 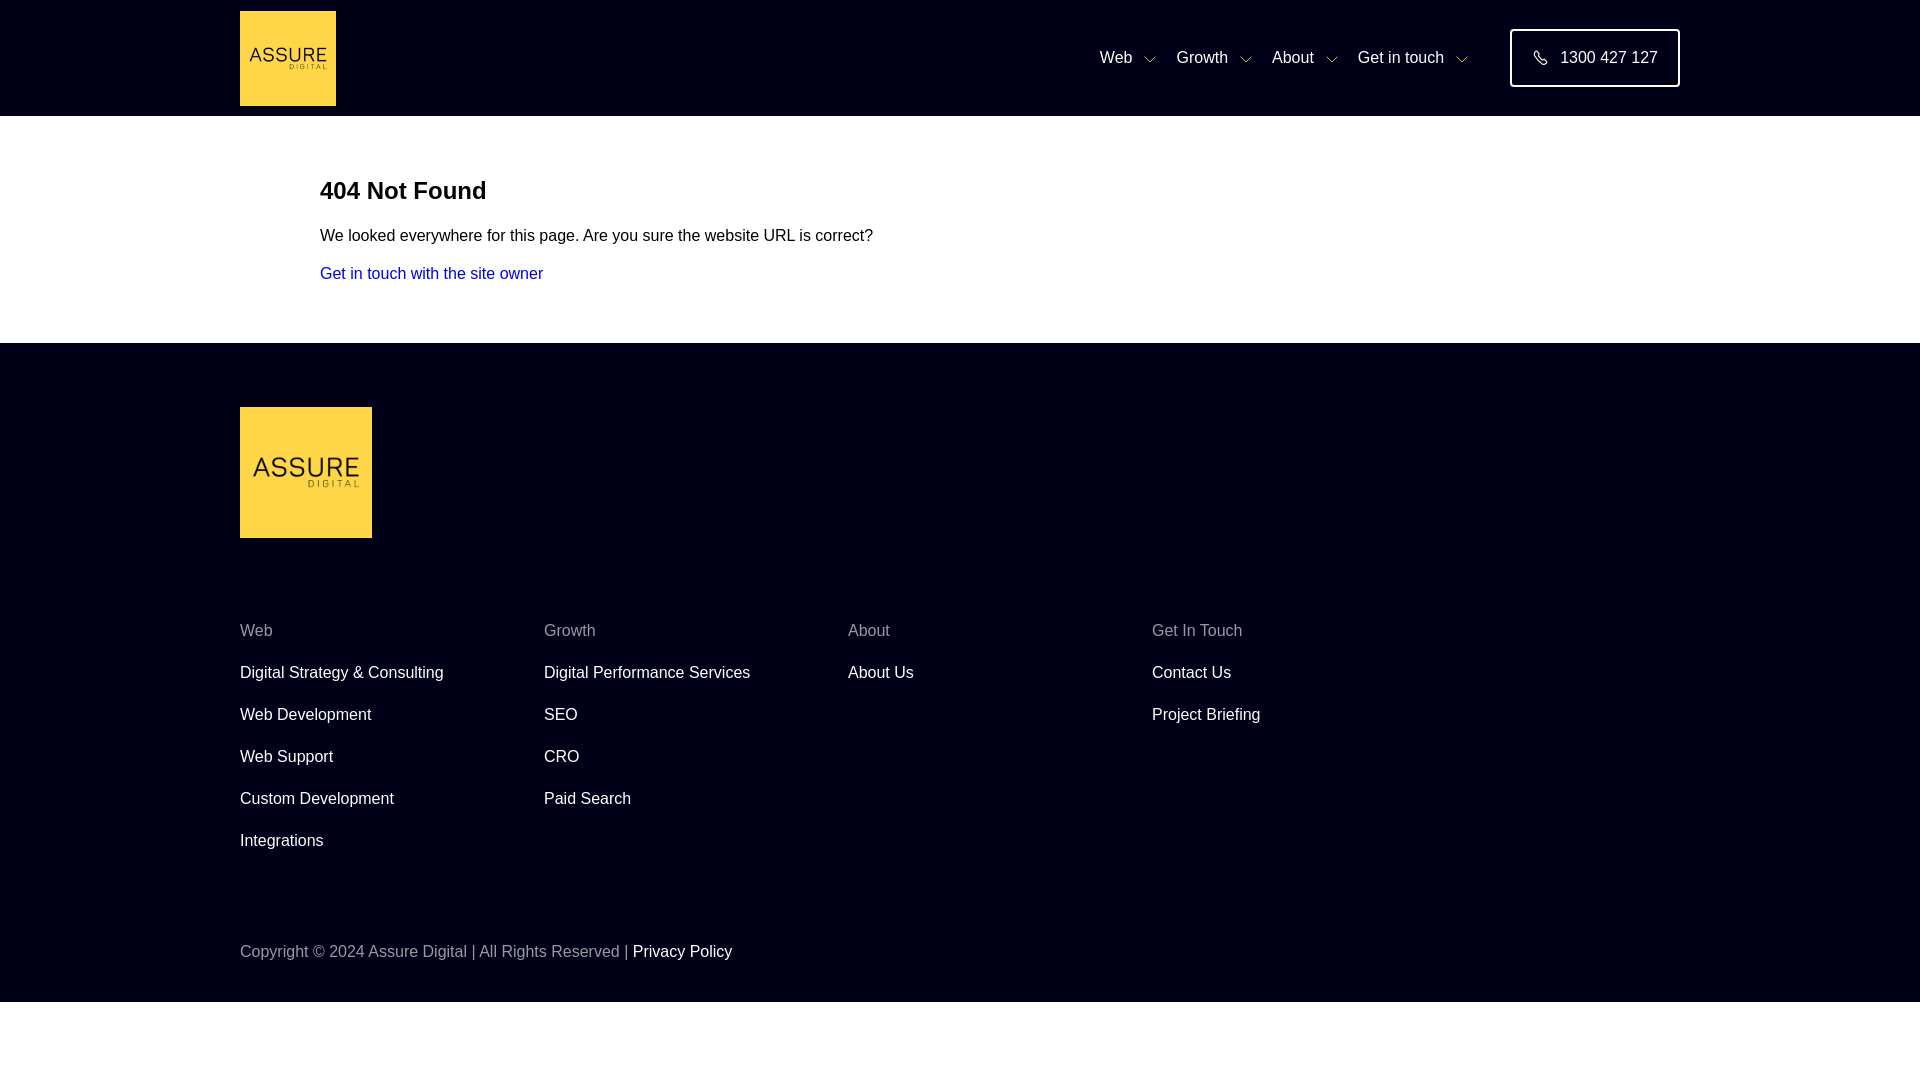 I want to click on Web Development, so click(x=305, y=714).